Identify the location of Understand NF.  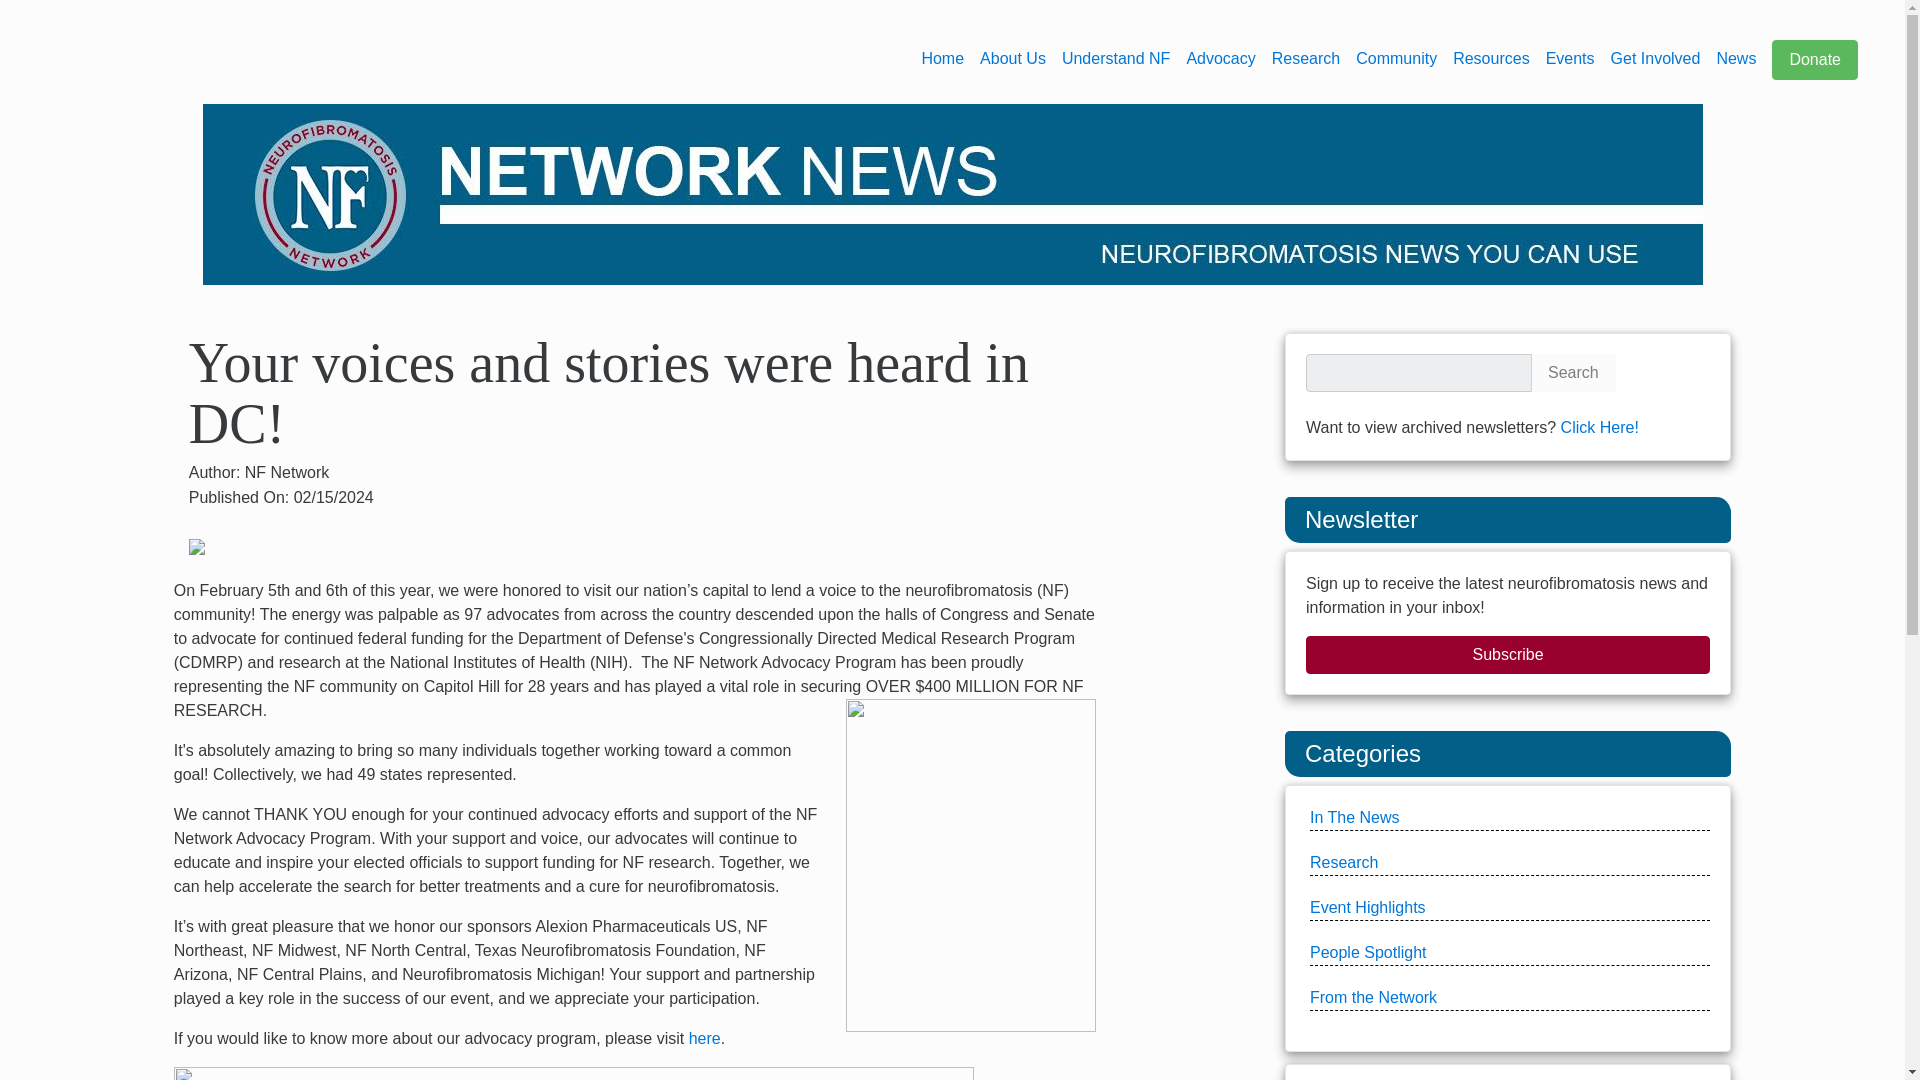
(1116, 58).